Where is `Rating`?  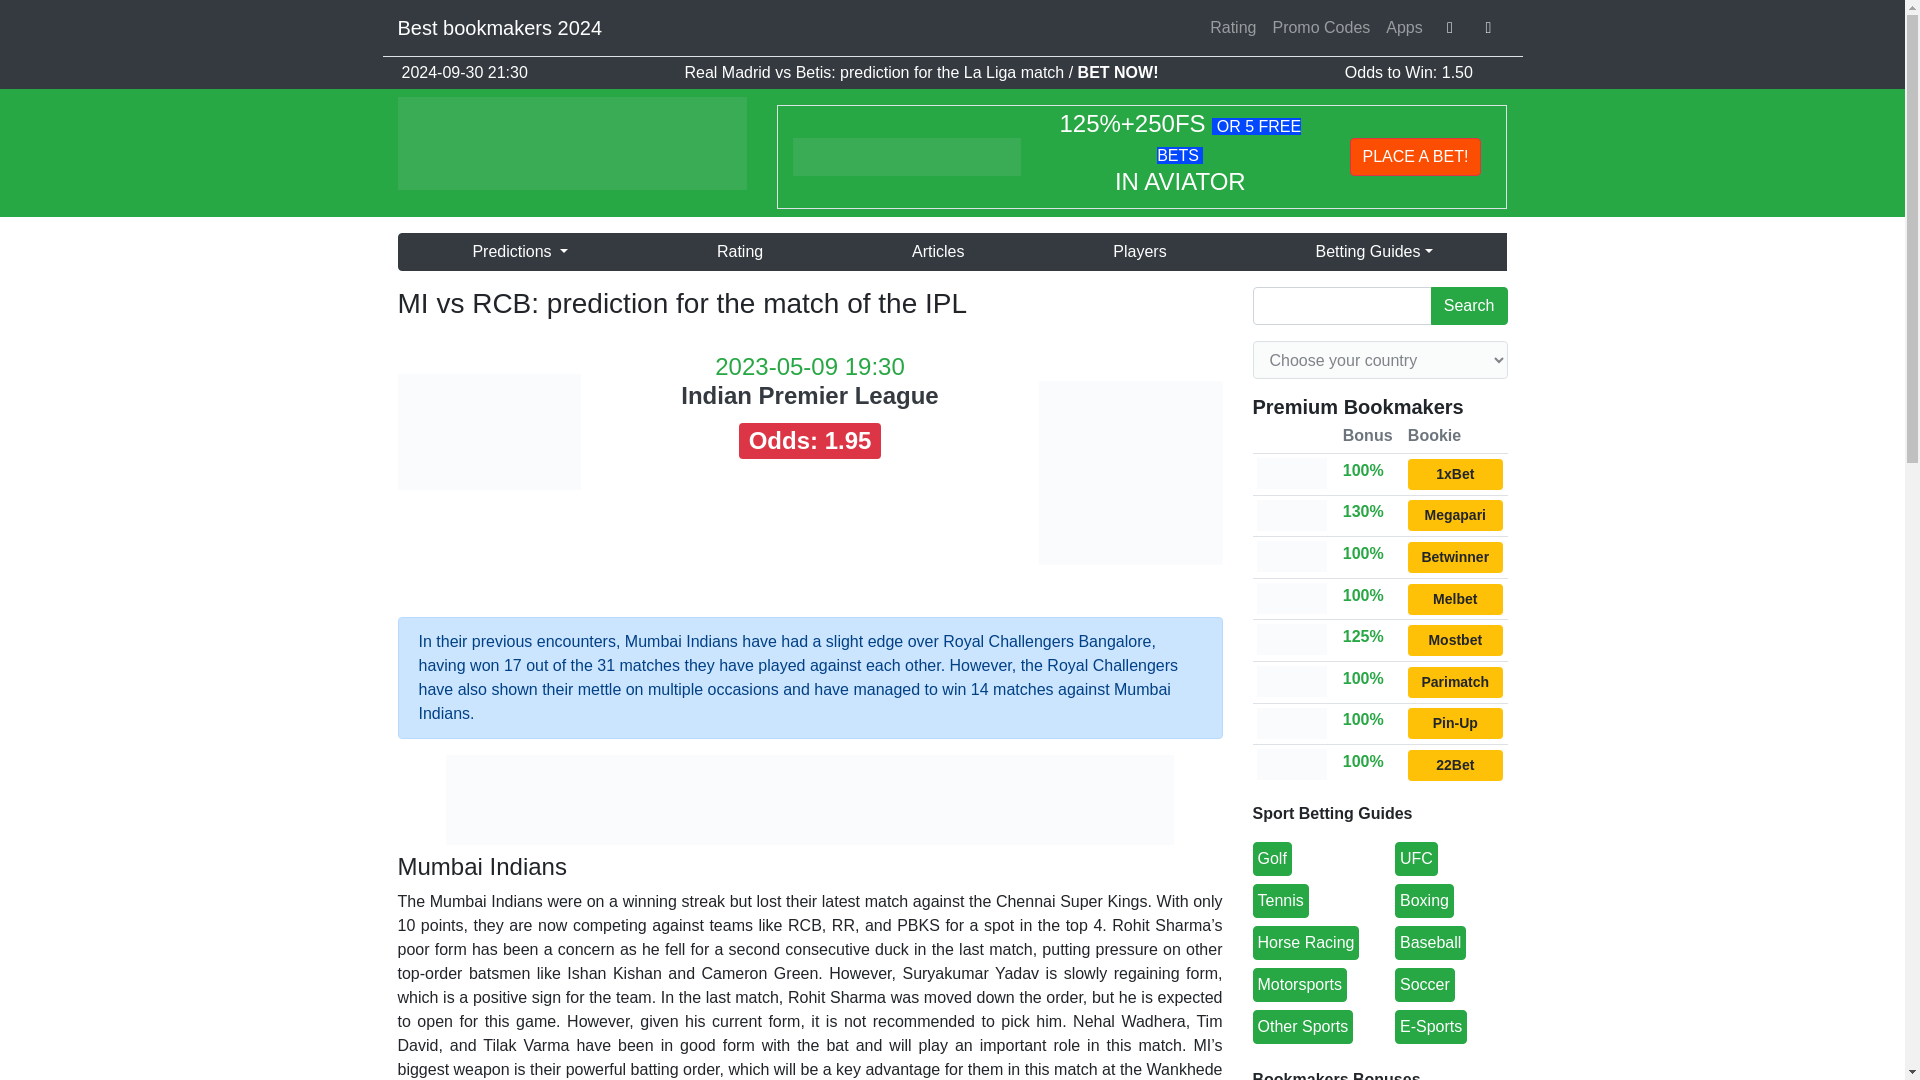 Rating is located at coordinates (739, 252).